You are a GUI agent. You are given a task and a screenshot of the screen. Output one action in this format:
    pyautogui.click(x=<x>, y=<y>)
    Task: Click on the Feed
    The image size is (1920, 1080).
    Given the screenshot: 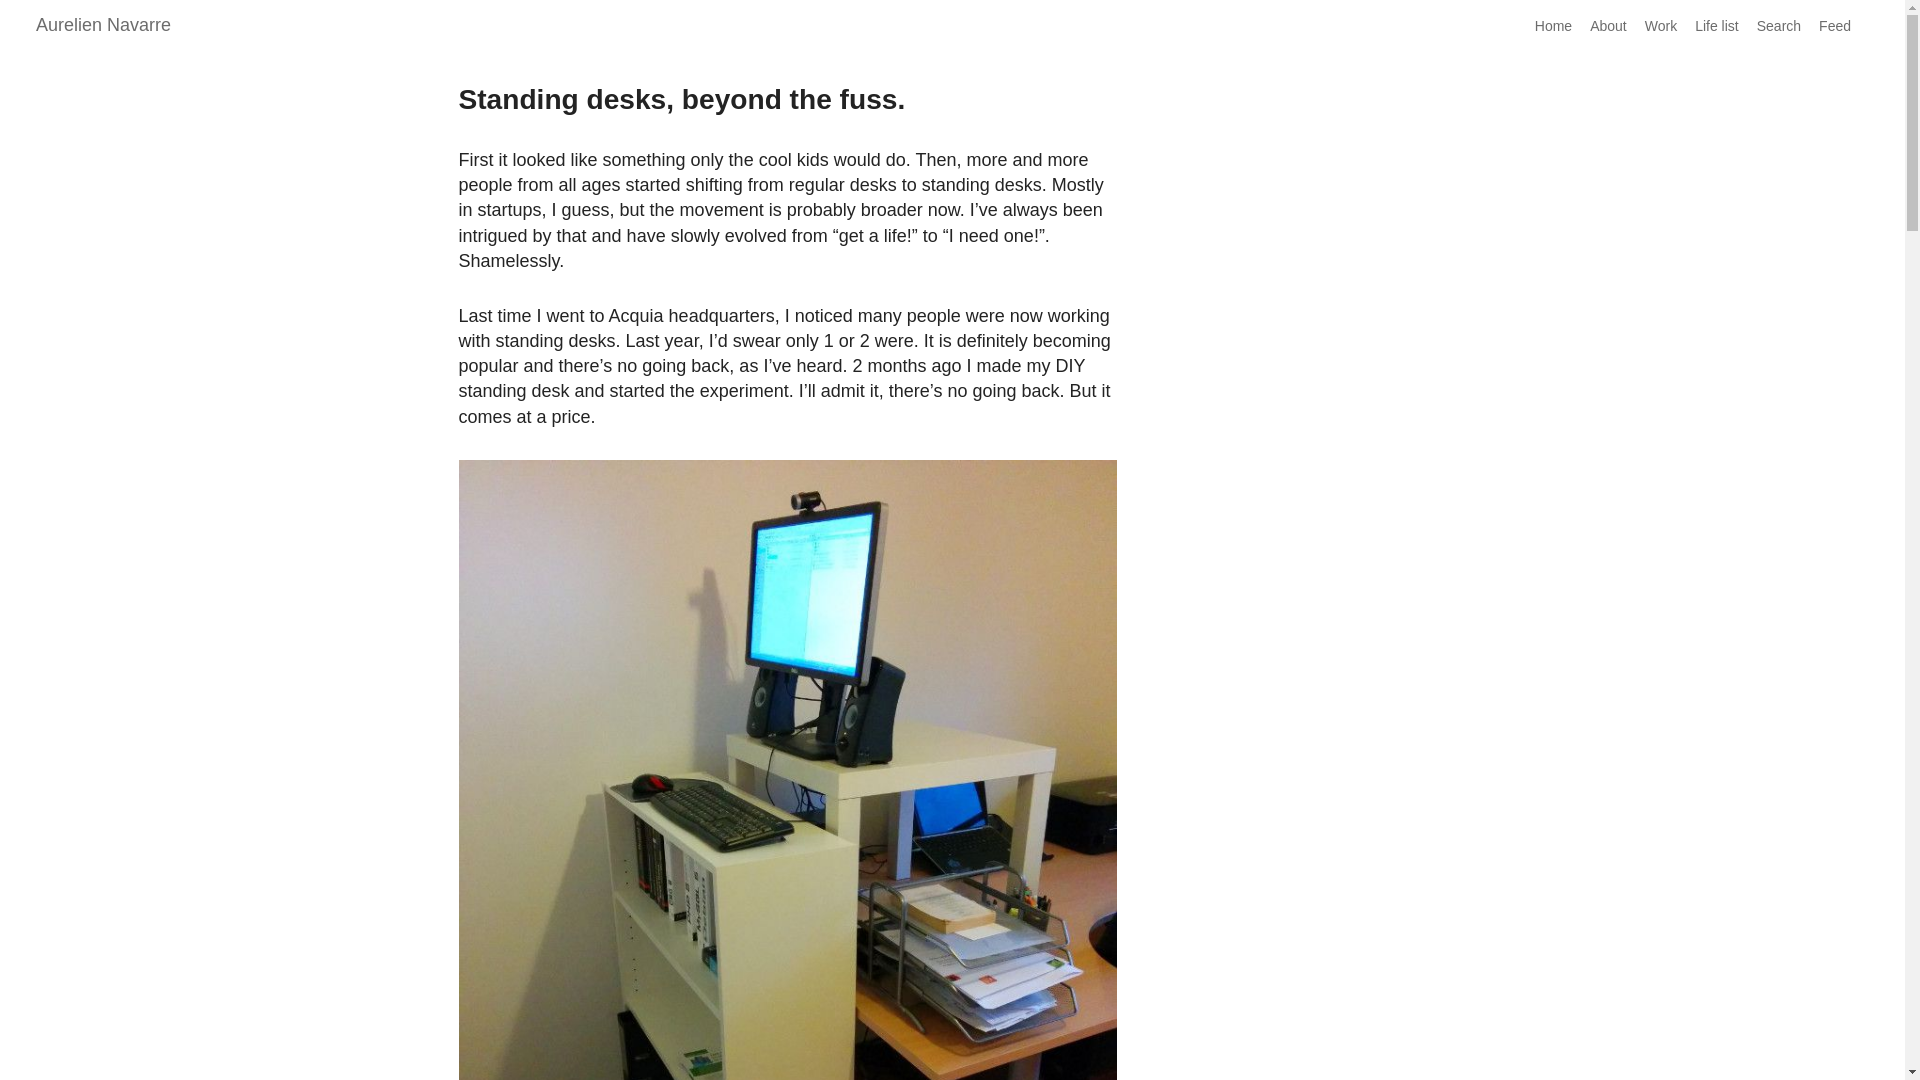 What is the action you would take?
    pyautogui.click(x=1834, y=26)
    